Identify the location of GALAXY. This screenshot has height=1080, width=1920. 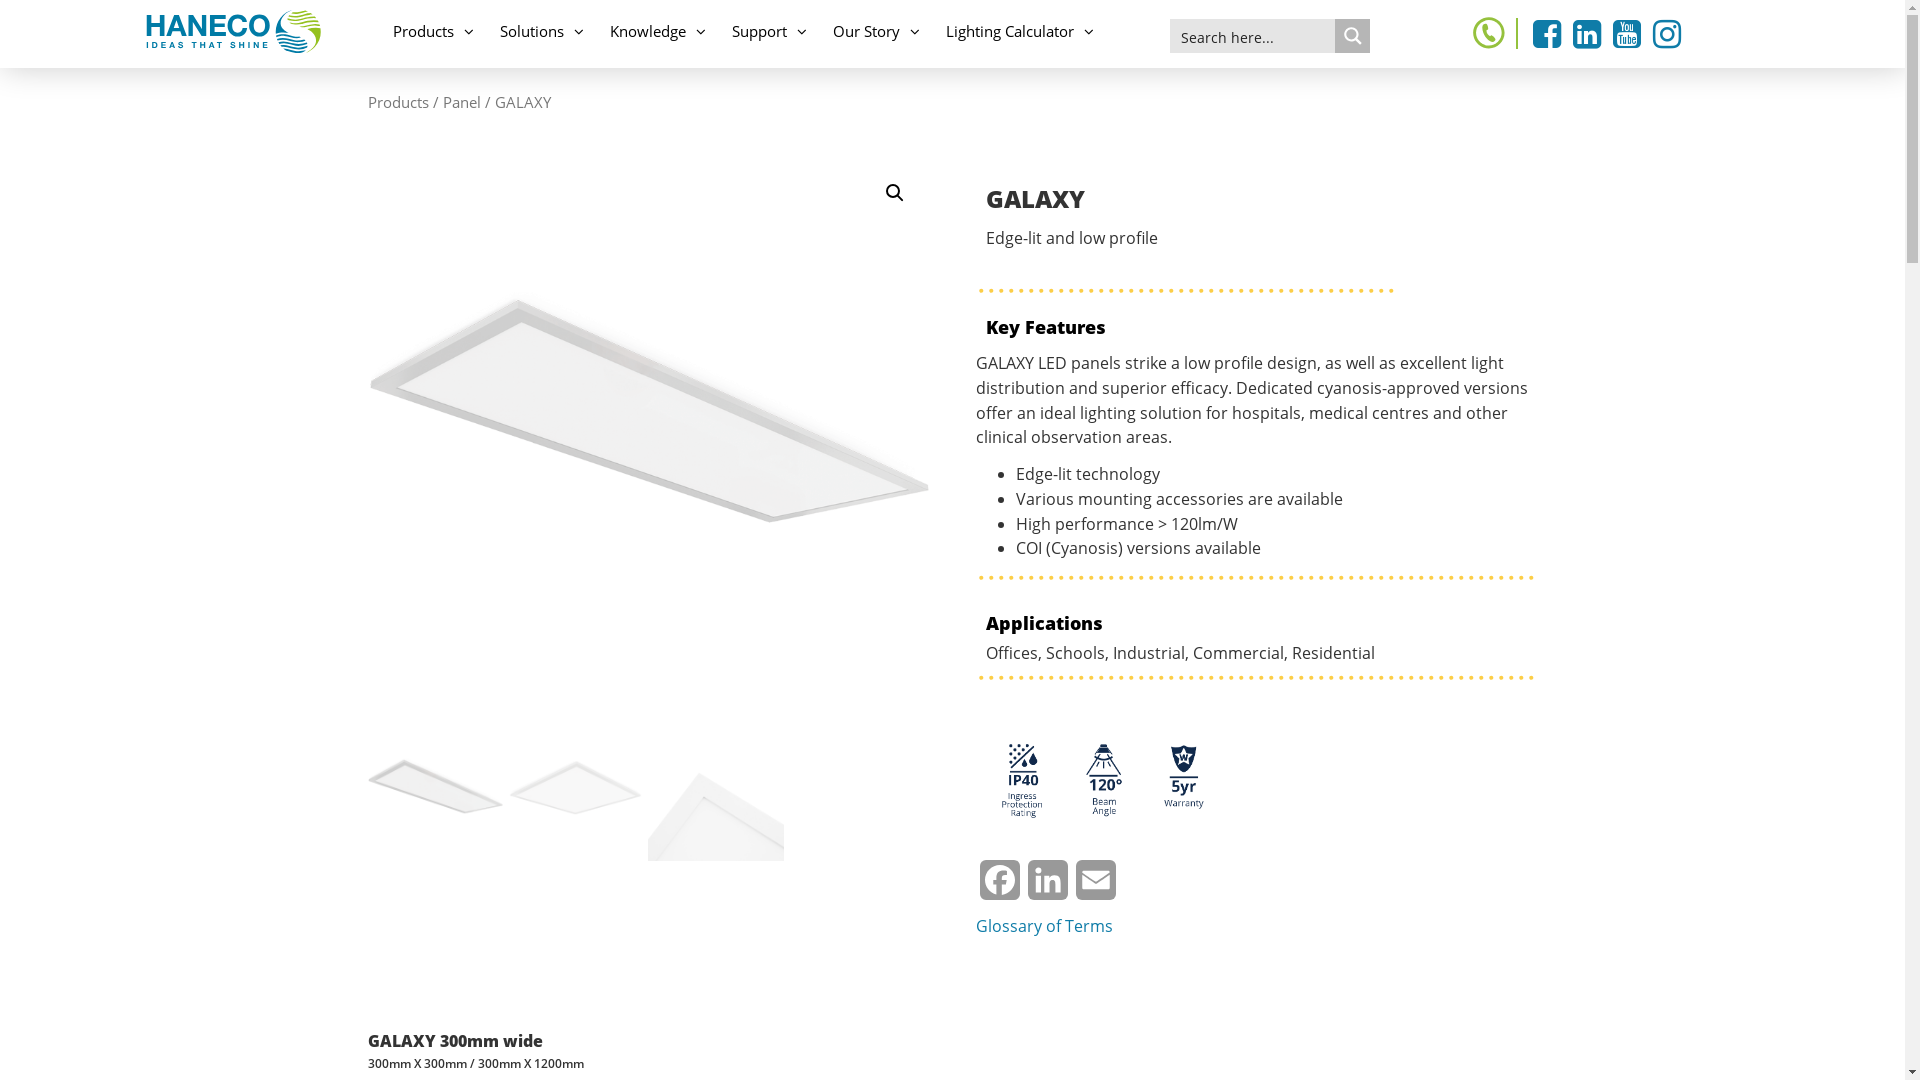
(649, 440).